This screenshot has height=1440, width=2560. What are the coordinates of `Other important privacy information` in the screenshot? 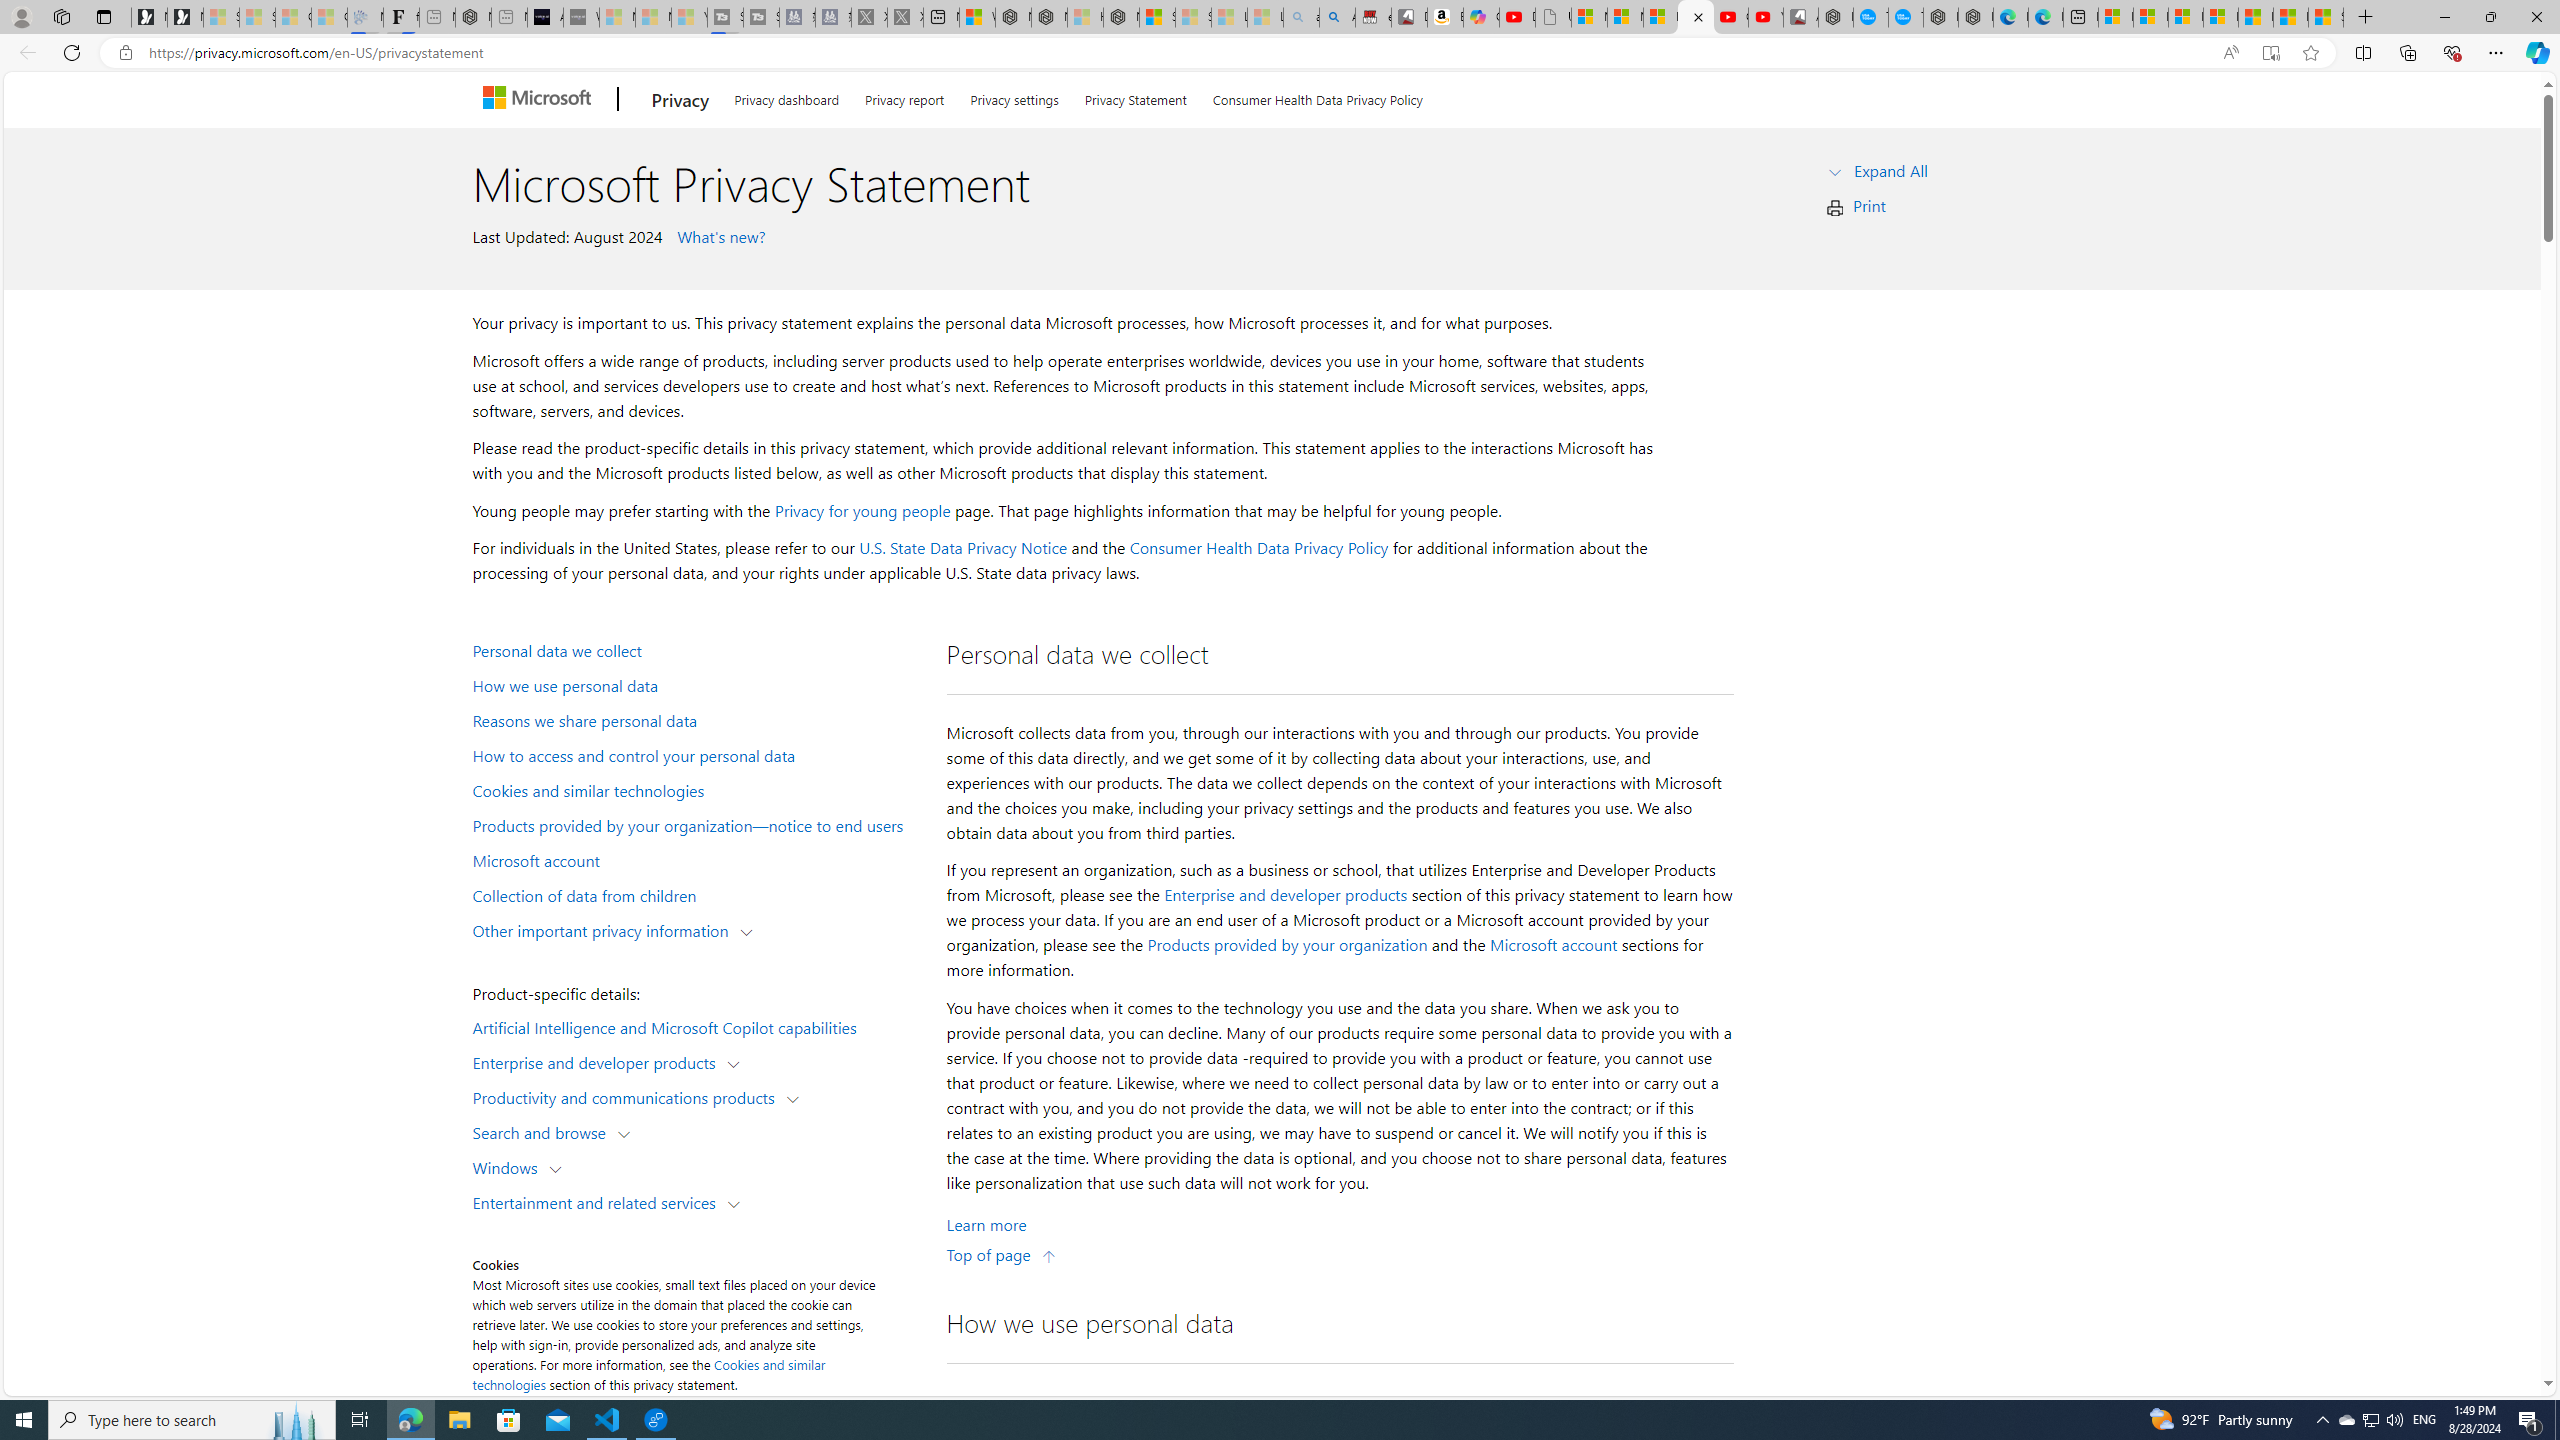 It's located at (605, 929).